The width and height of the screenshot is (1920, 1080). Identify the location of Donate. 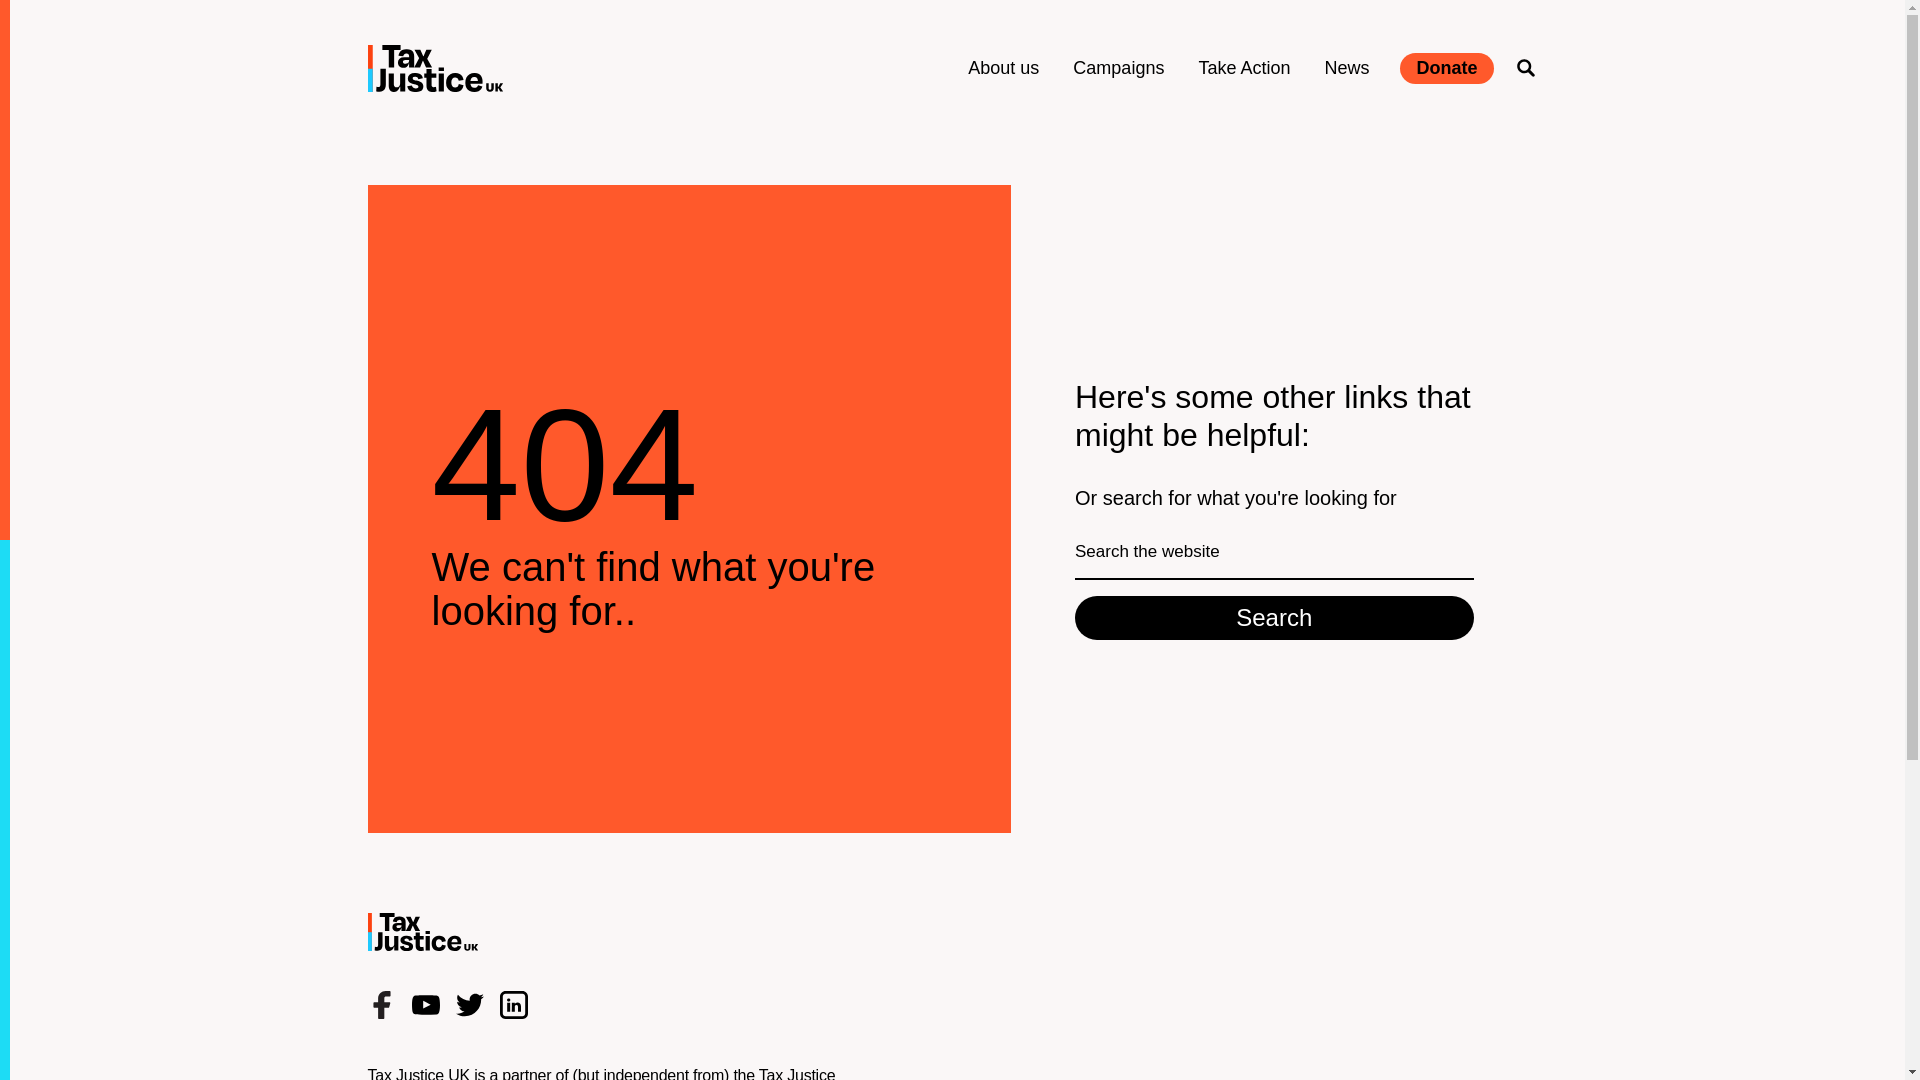
(1446, 68).